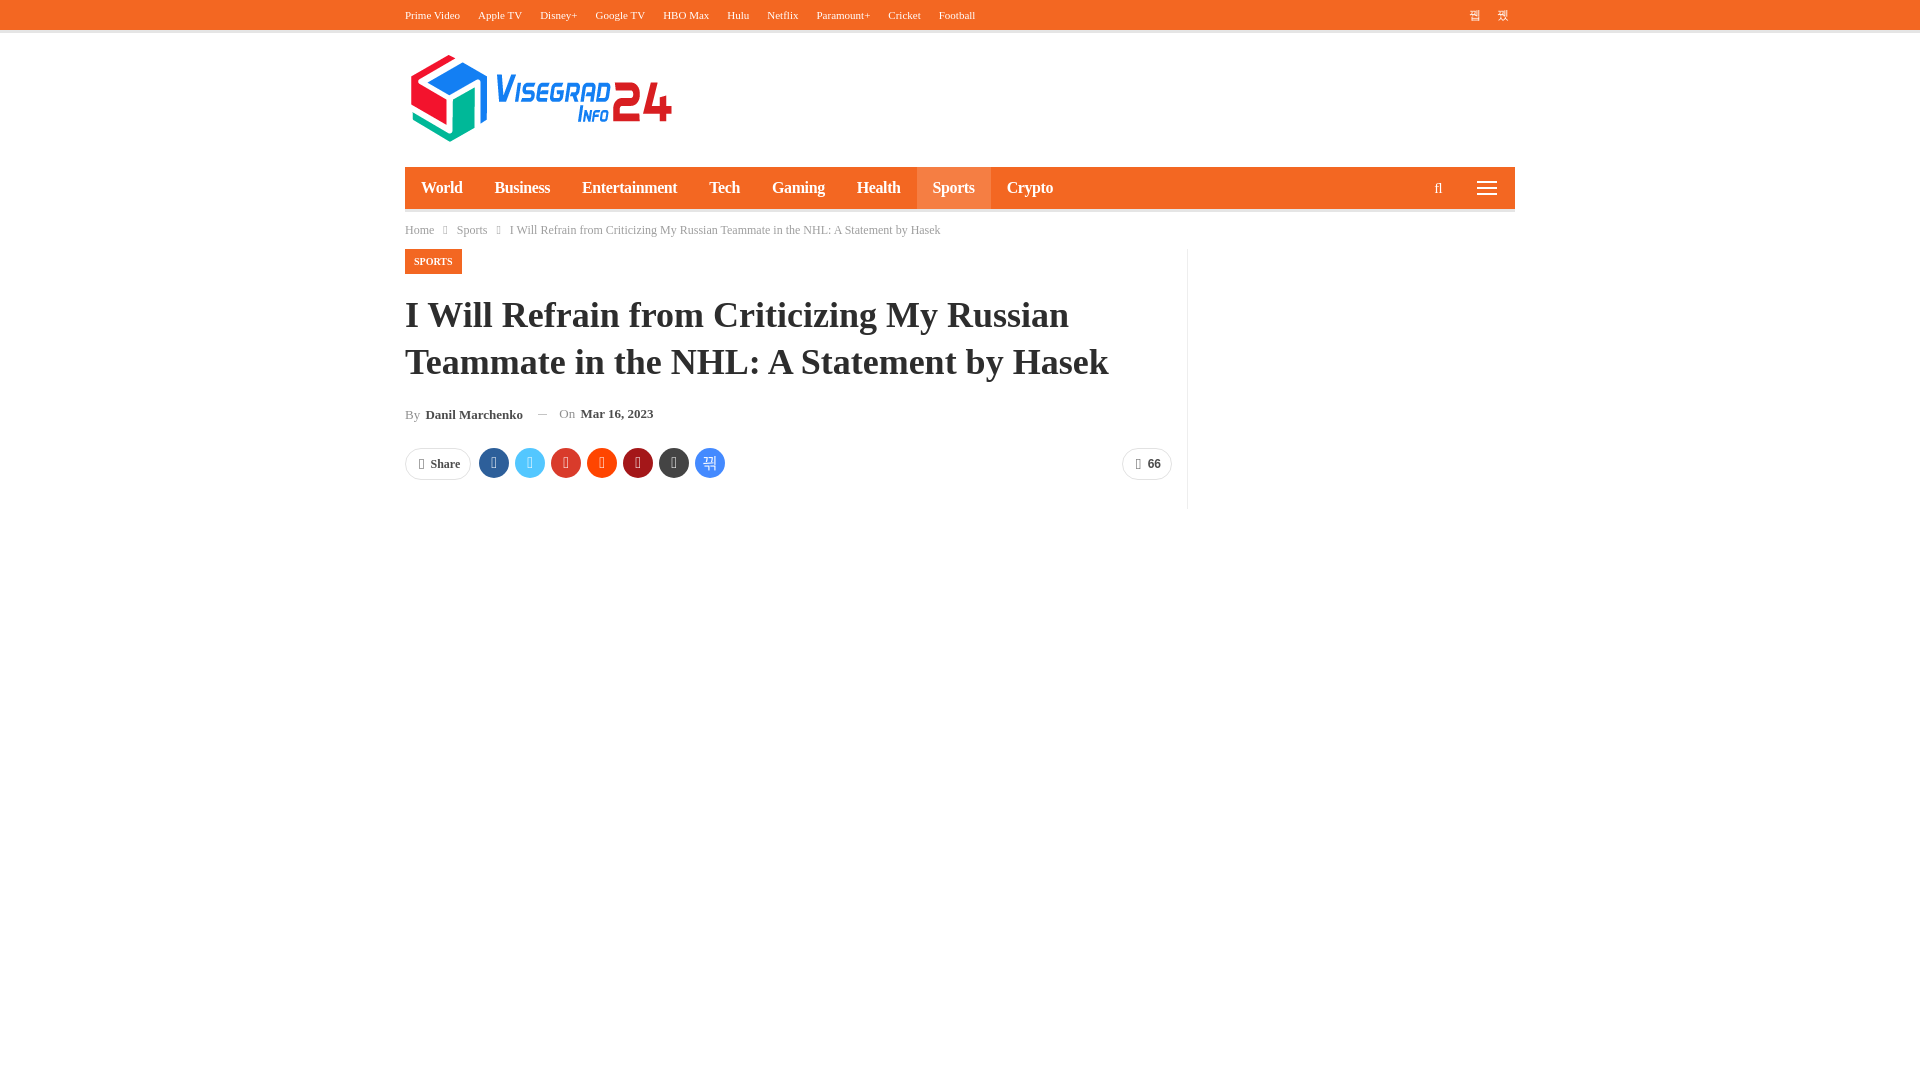 Image resolution: width=1920 pixels, height=1080 pixels. I want to click on Apple TV, so click(500, 14).